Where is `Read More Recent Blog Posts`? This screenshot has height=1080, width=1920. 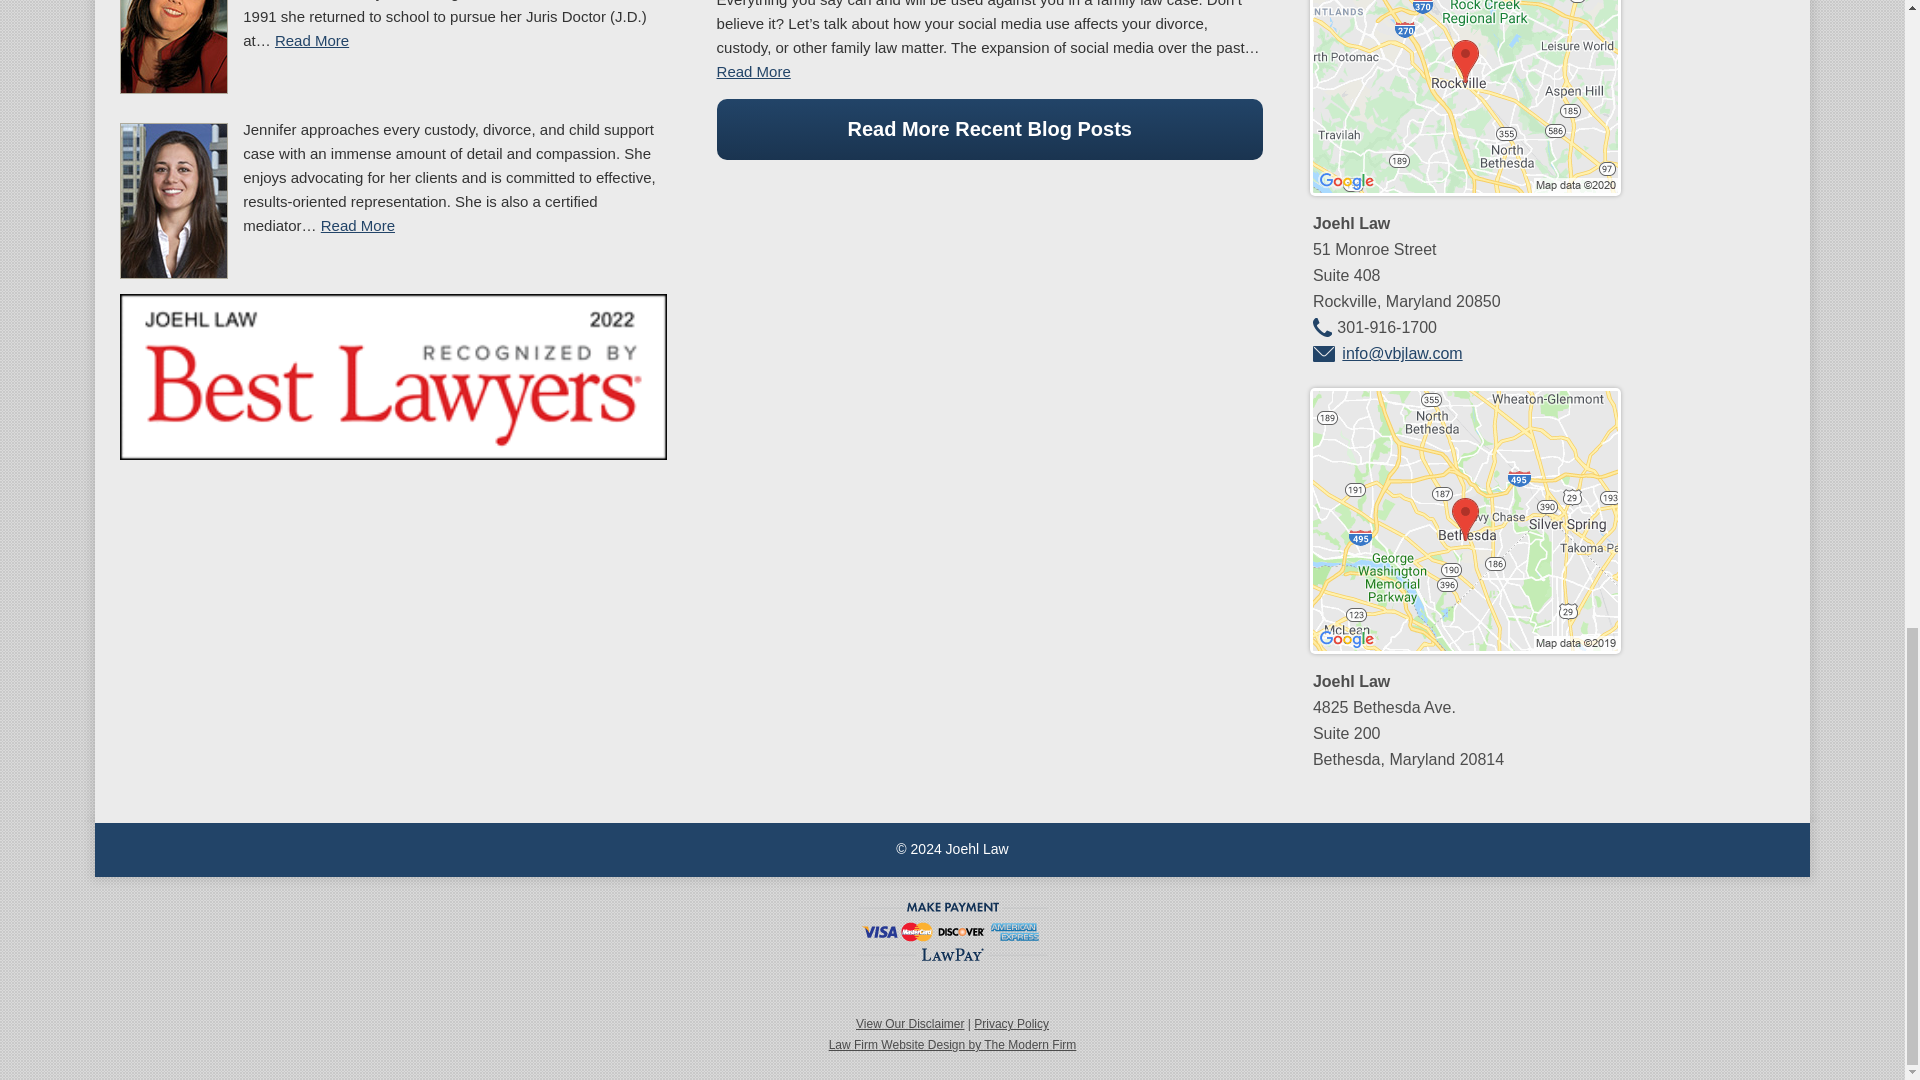
Read More Recent Blog Posts is located at coordinates (990, 129).